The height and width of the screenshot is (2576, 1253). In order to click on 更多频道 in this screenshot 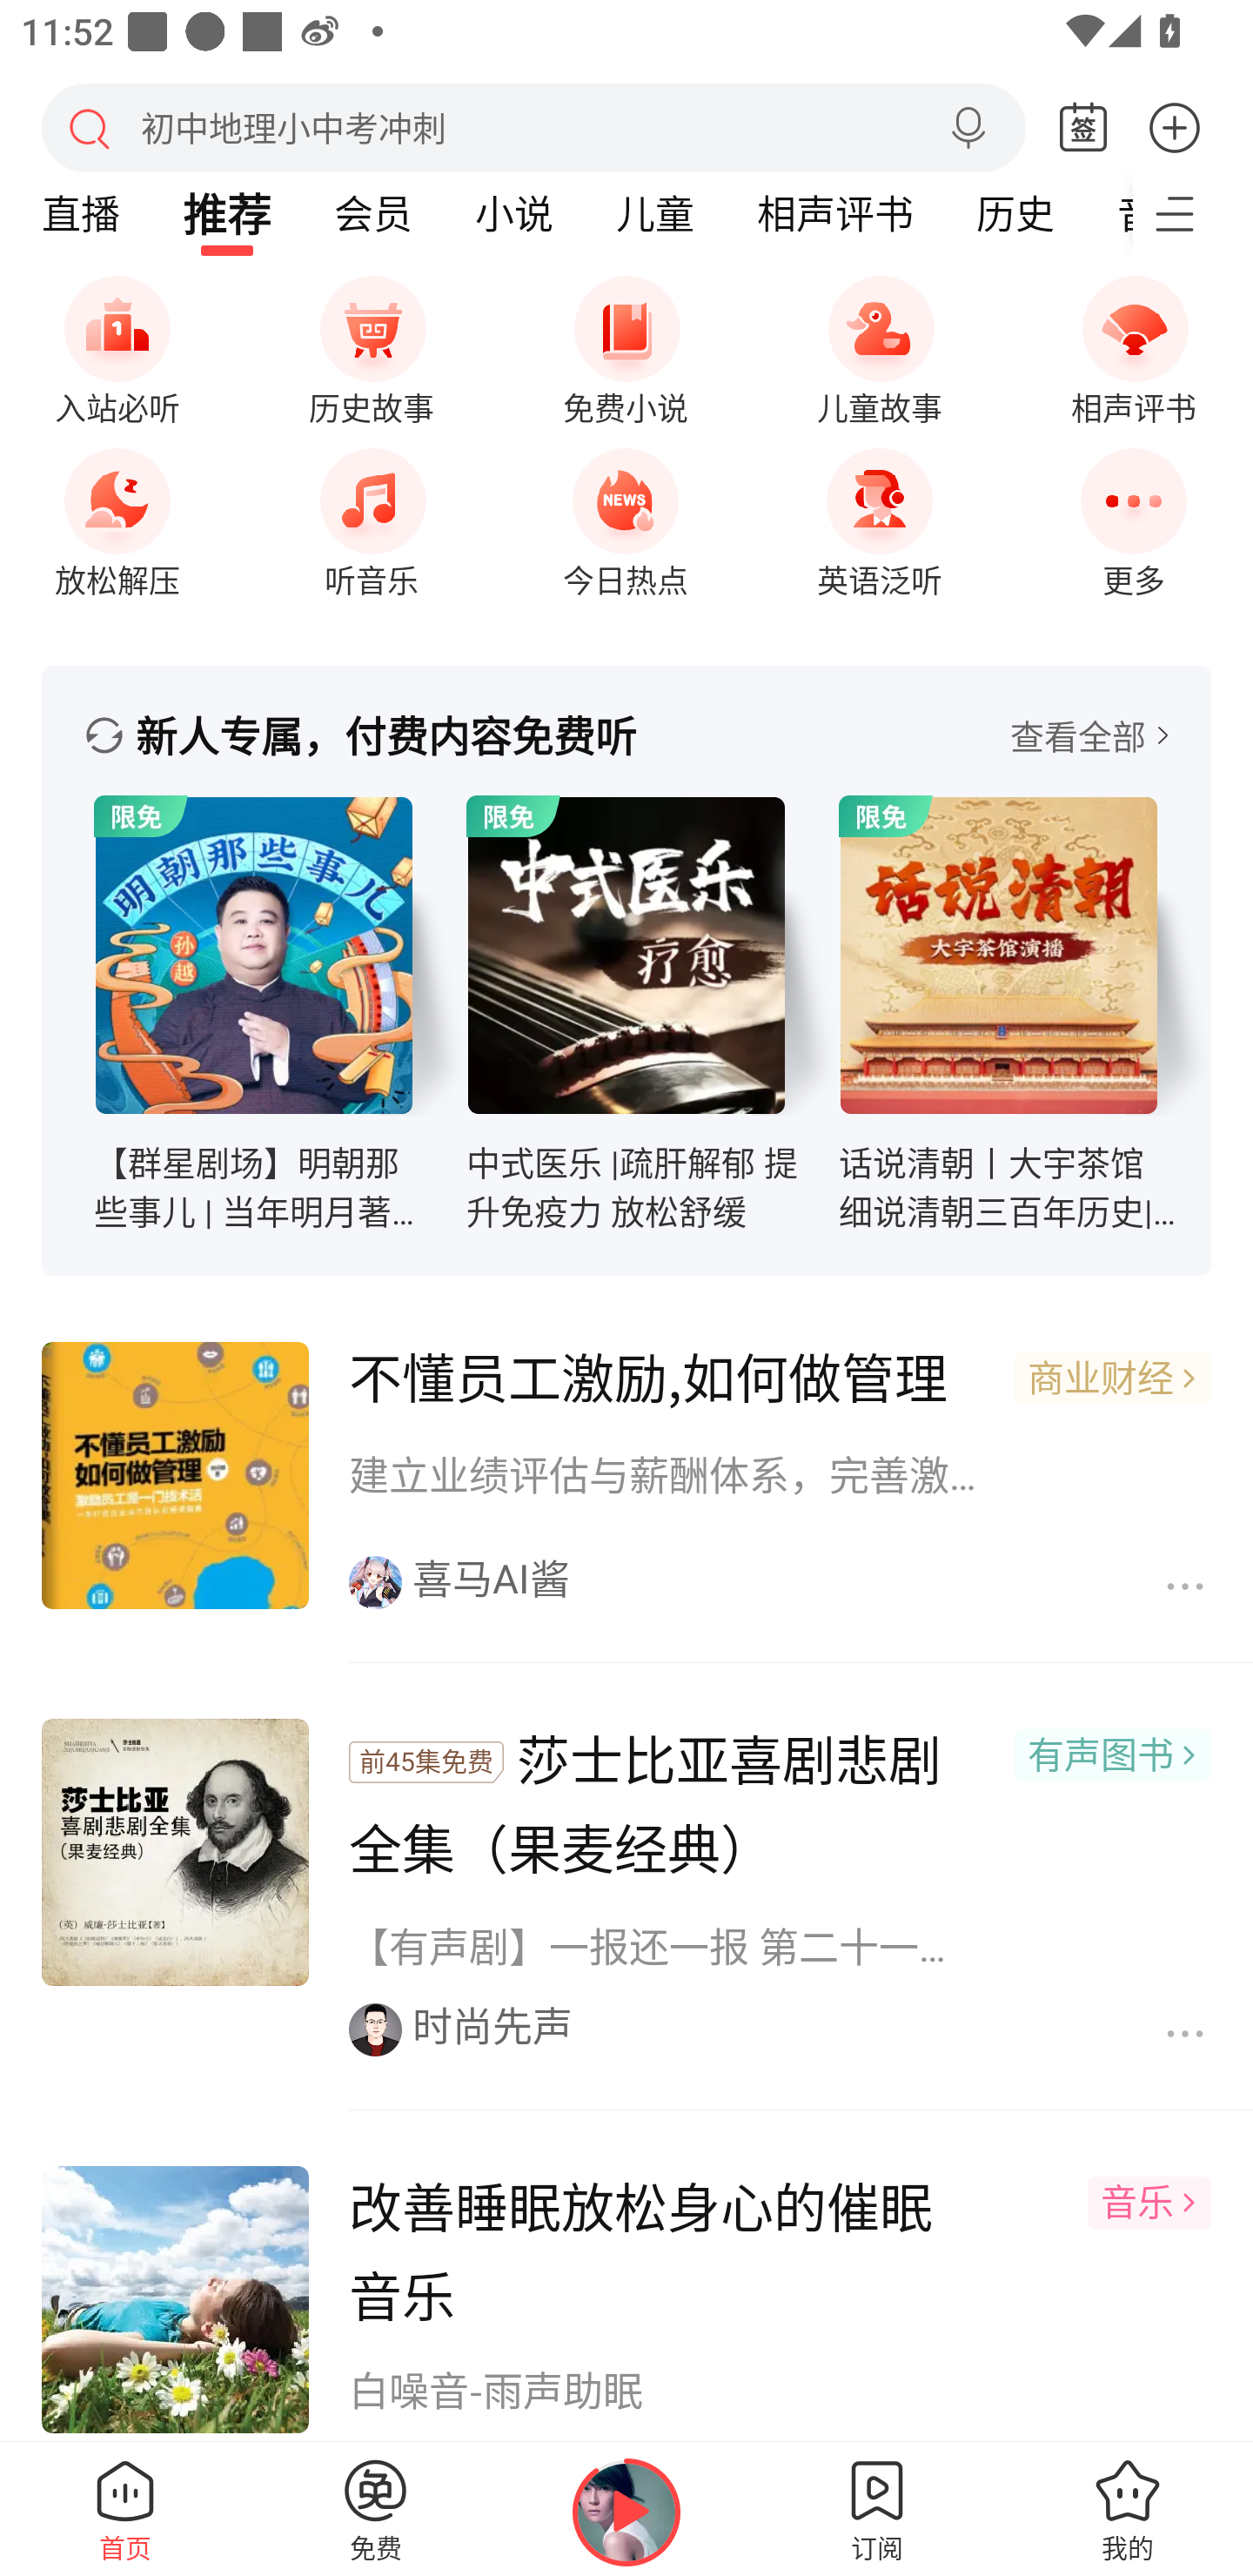, I will do `click(1192, 214)`.